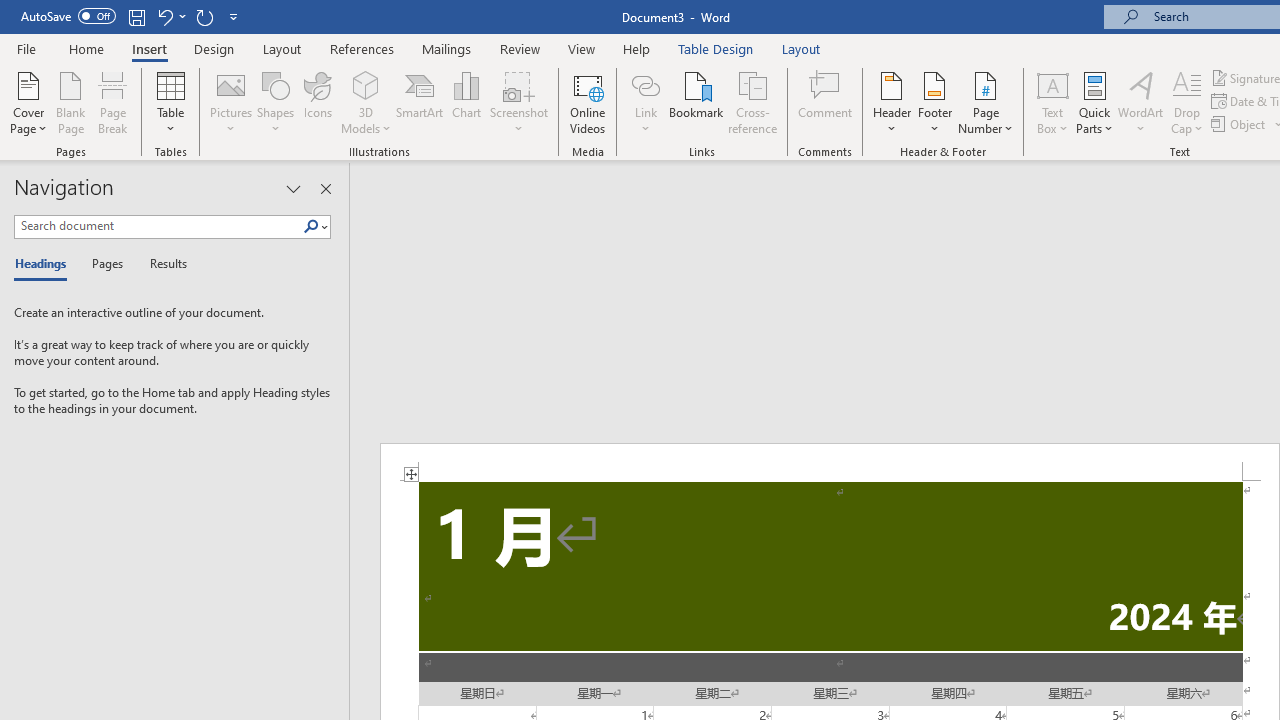 The image size is (1280, 720). I want to click on Class: NetUIImage, so click(311, 226).